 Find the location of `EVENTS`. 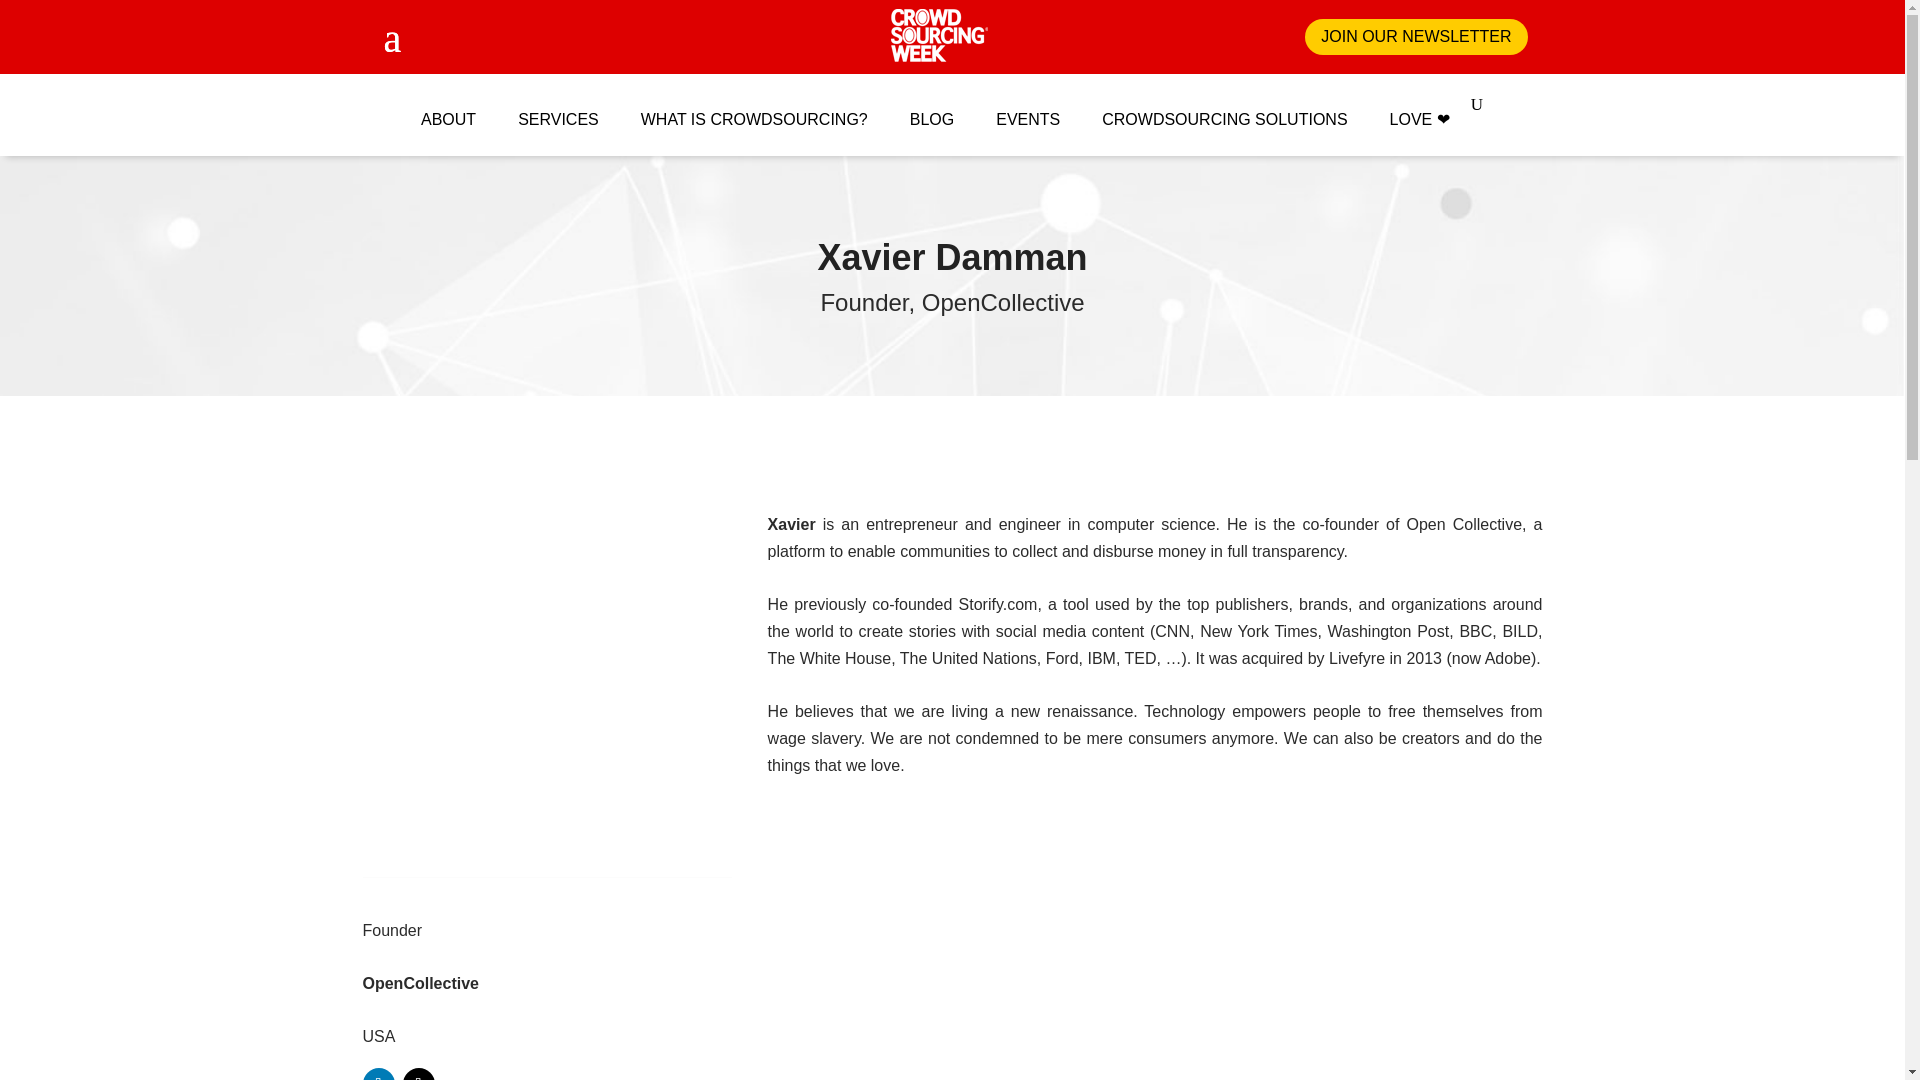

EVENTS is located at coordinates (1028, 109).